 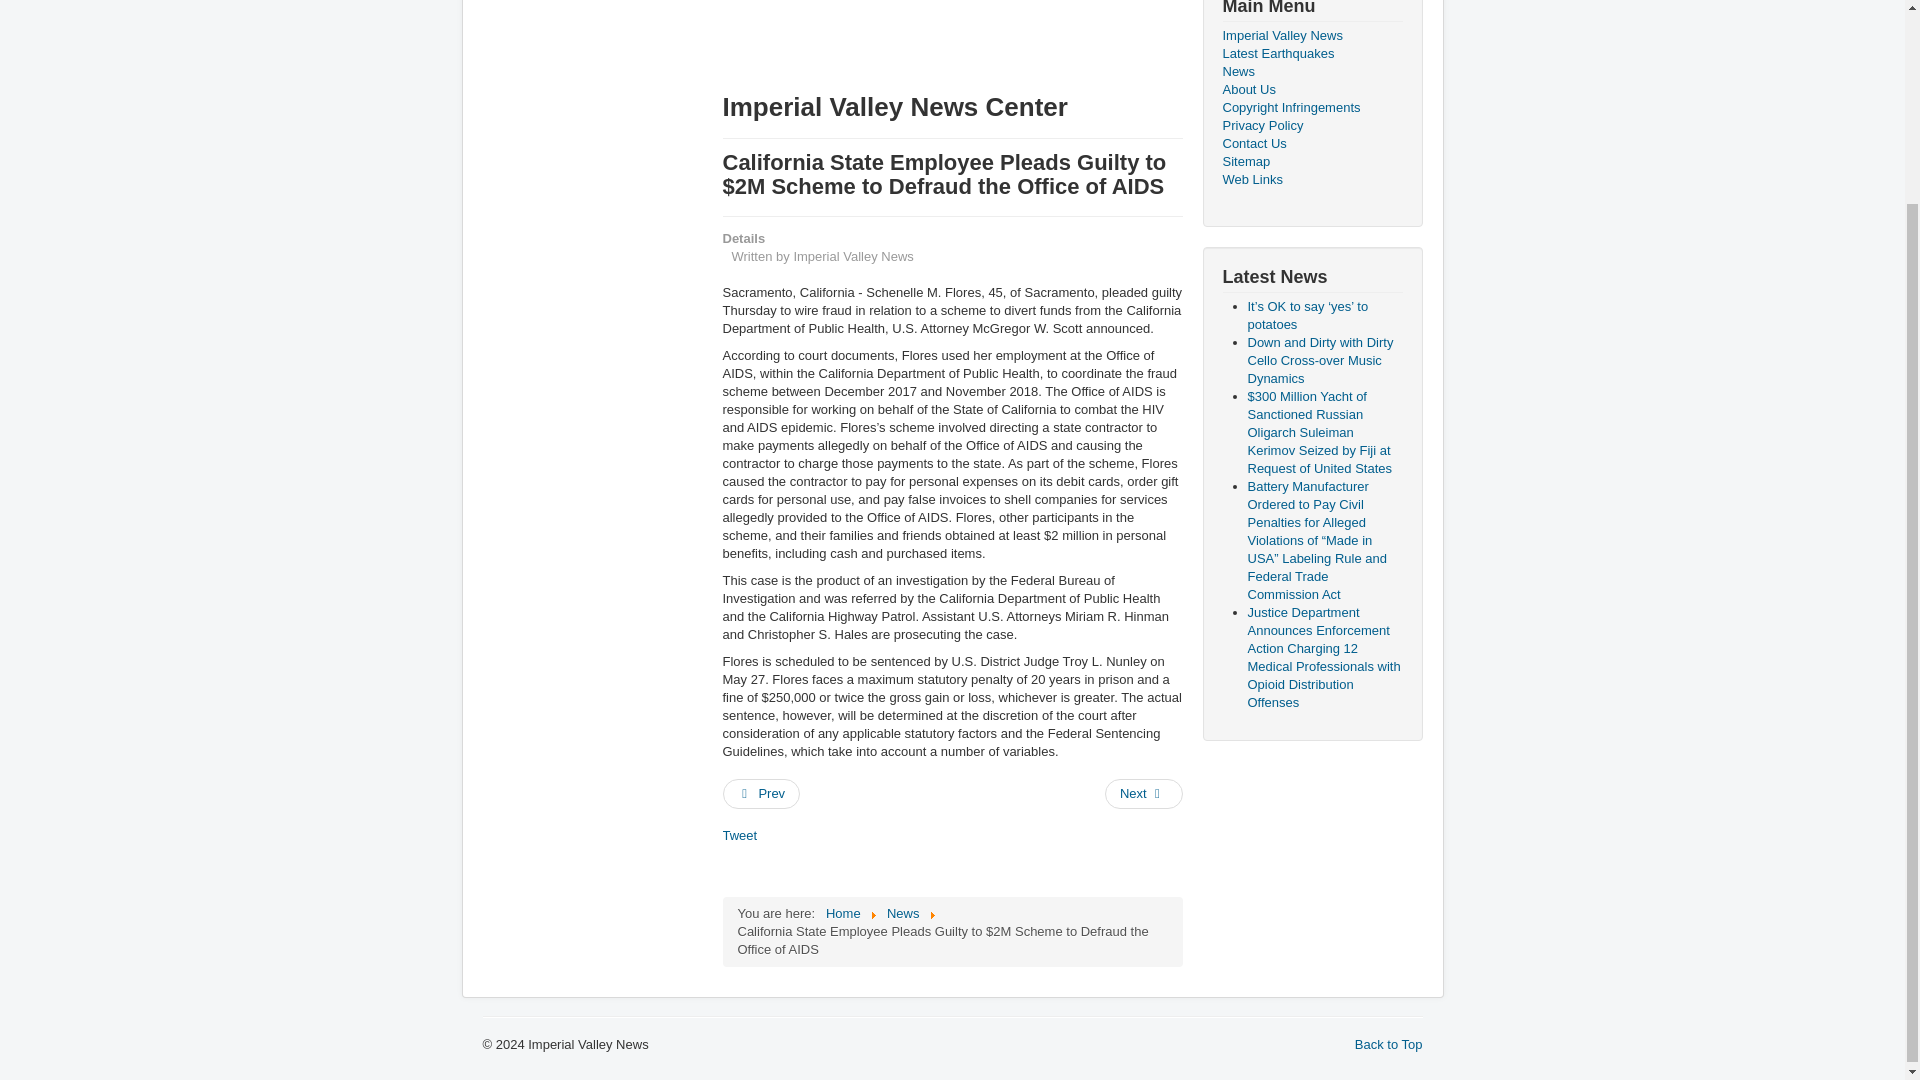 What do you see at coordinates (842, 914) in the screenshot?
I see `Home` at bounding box center [842, 914].